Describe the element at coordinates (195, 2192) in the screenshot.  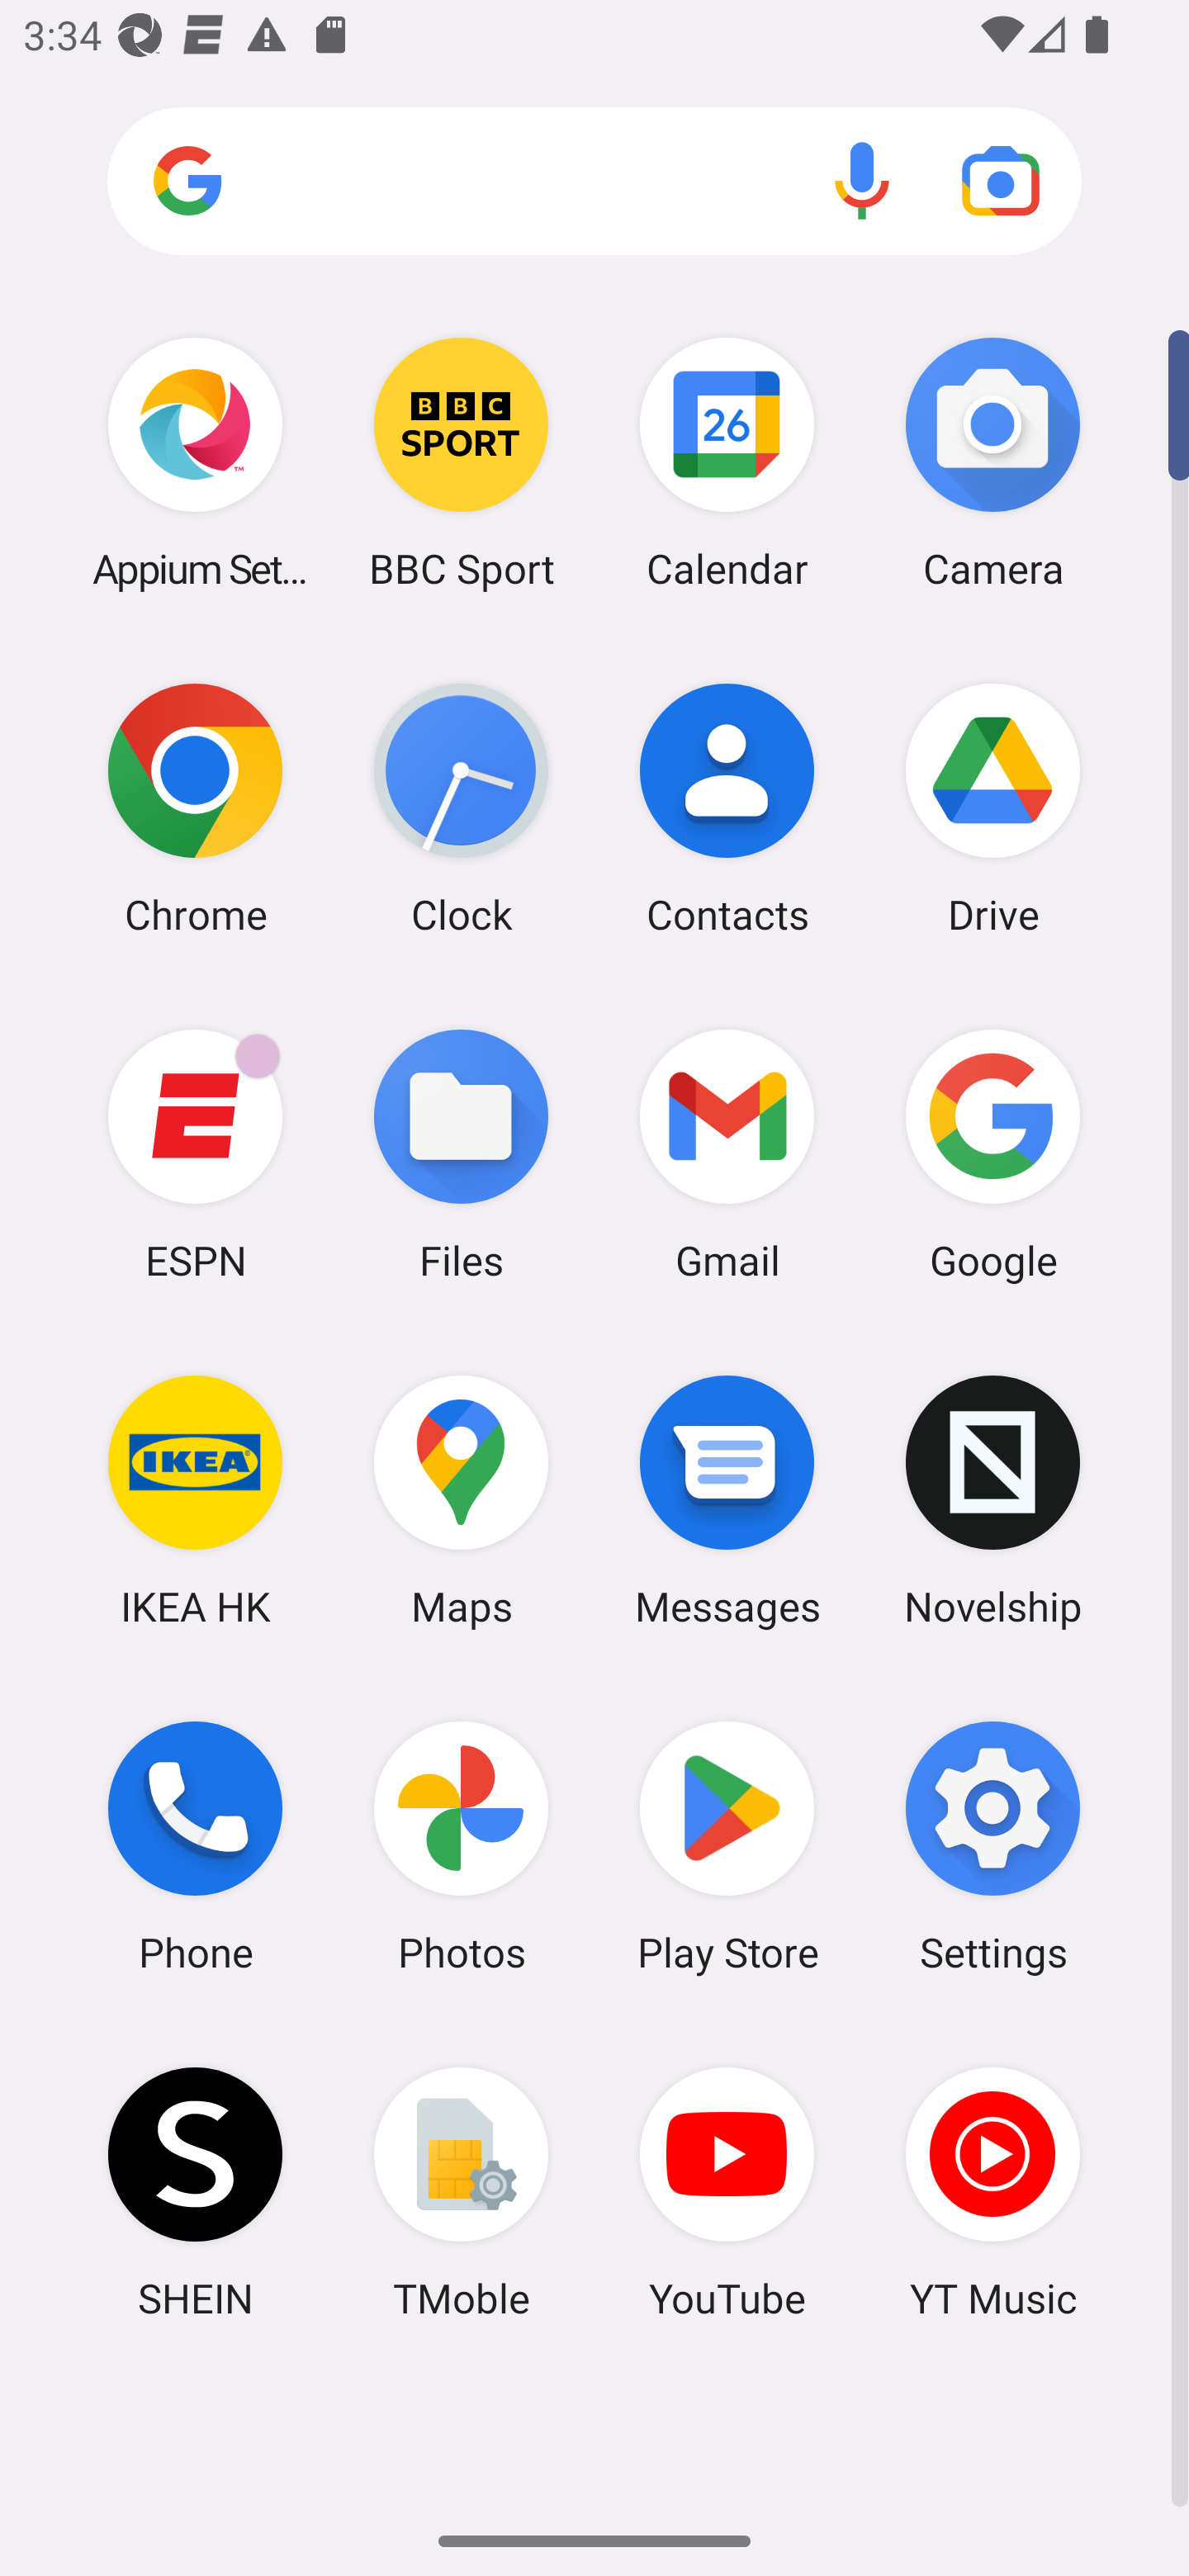
I see `SHEIN` at that location.